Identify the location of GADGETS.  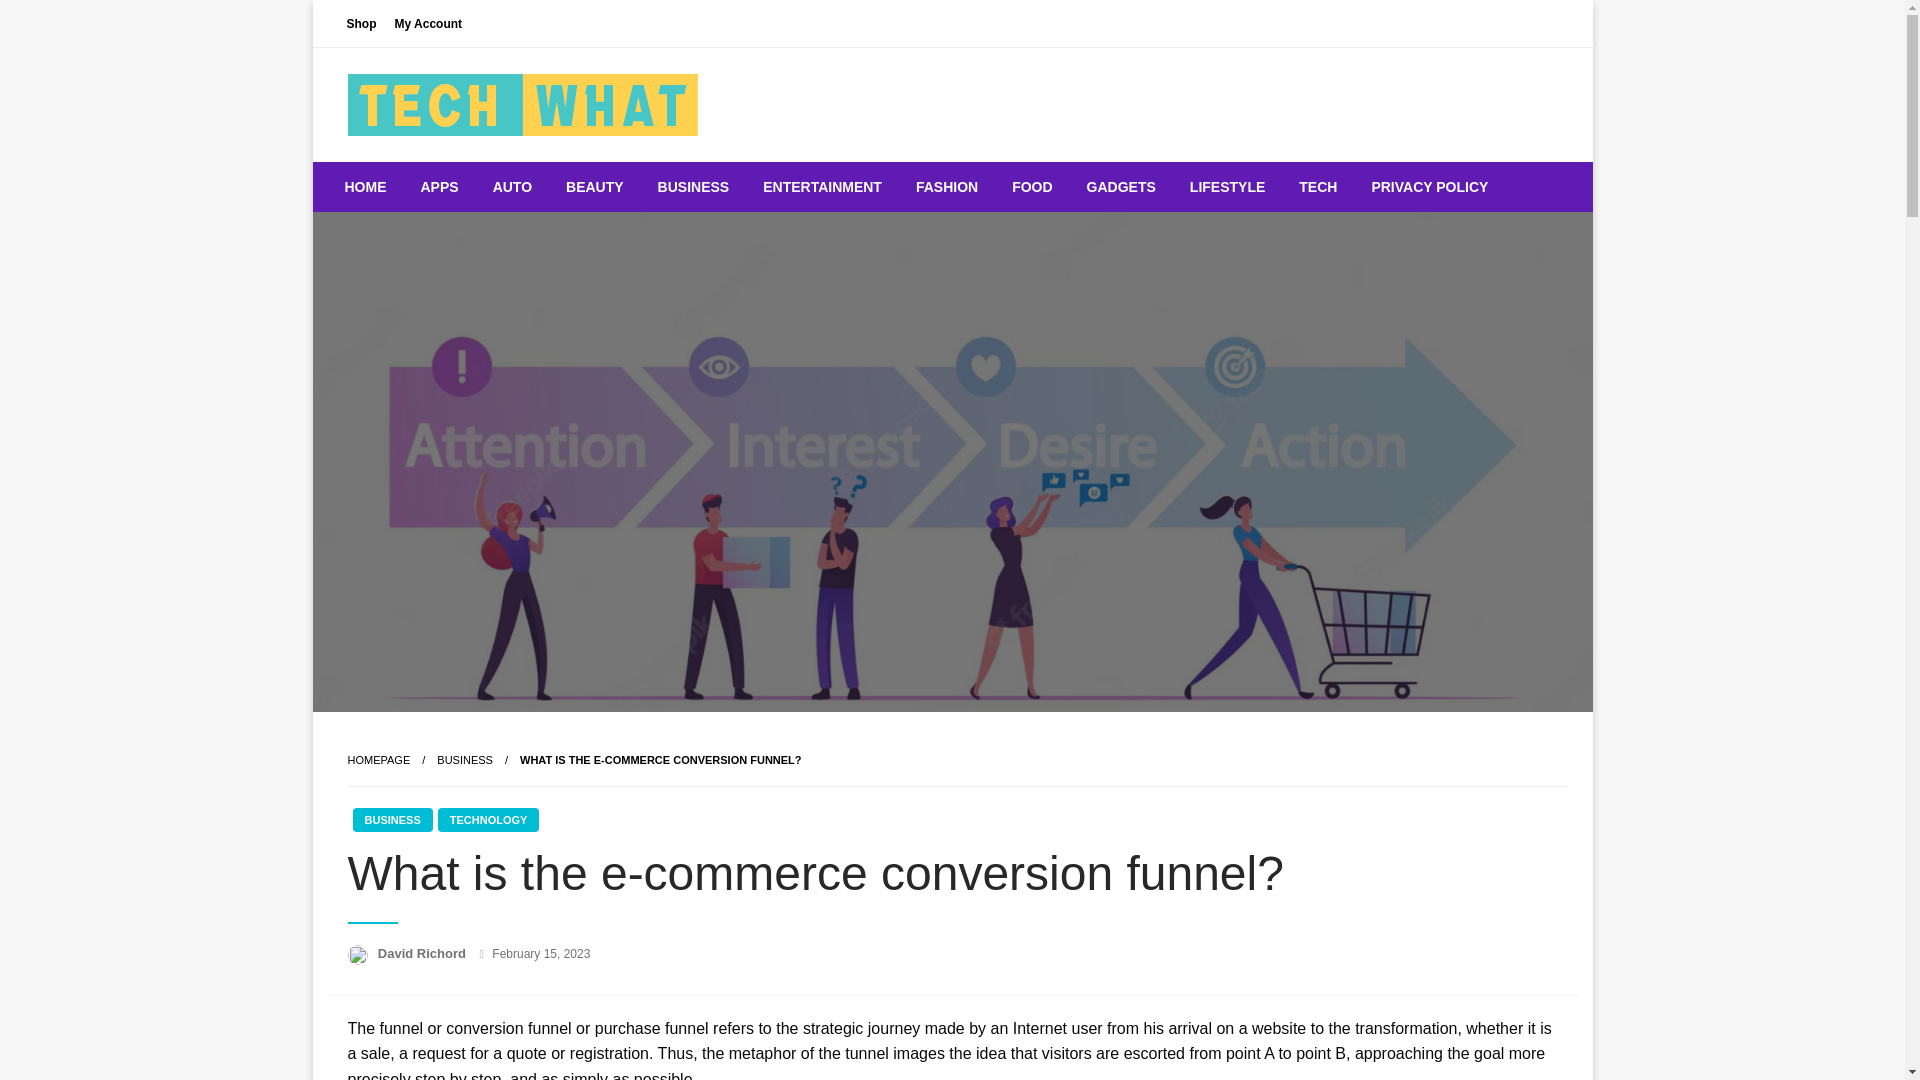
(1121, 186).